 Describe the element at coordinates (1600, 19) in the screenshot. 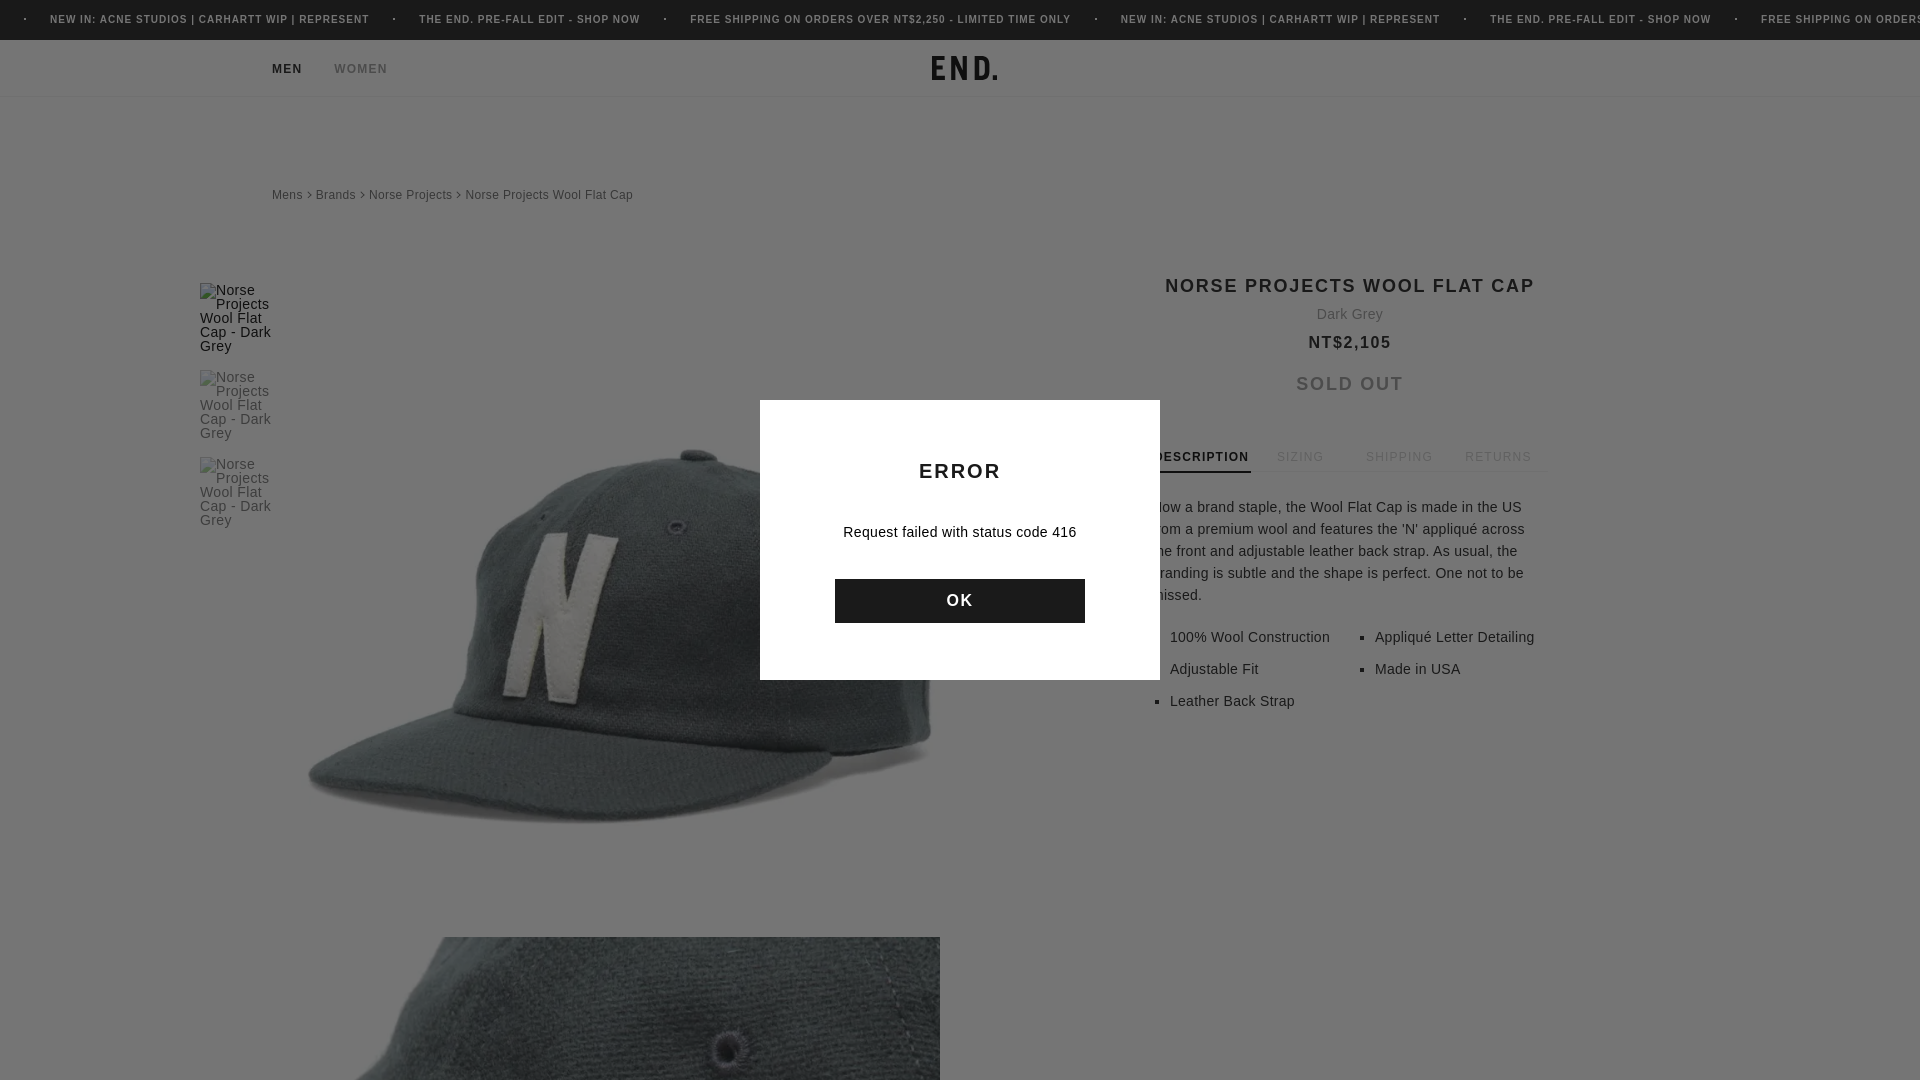

I see `THE END. PRE-FALL EDIT - SHOP NOW` at that location.